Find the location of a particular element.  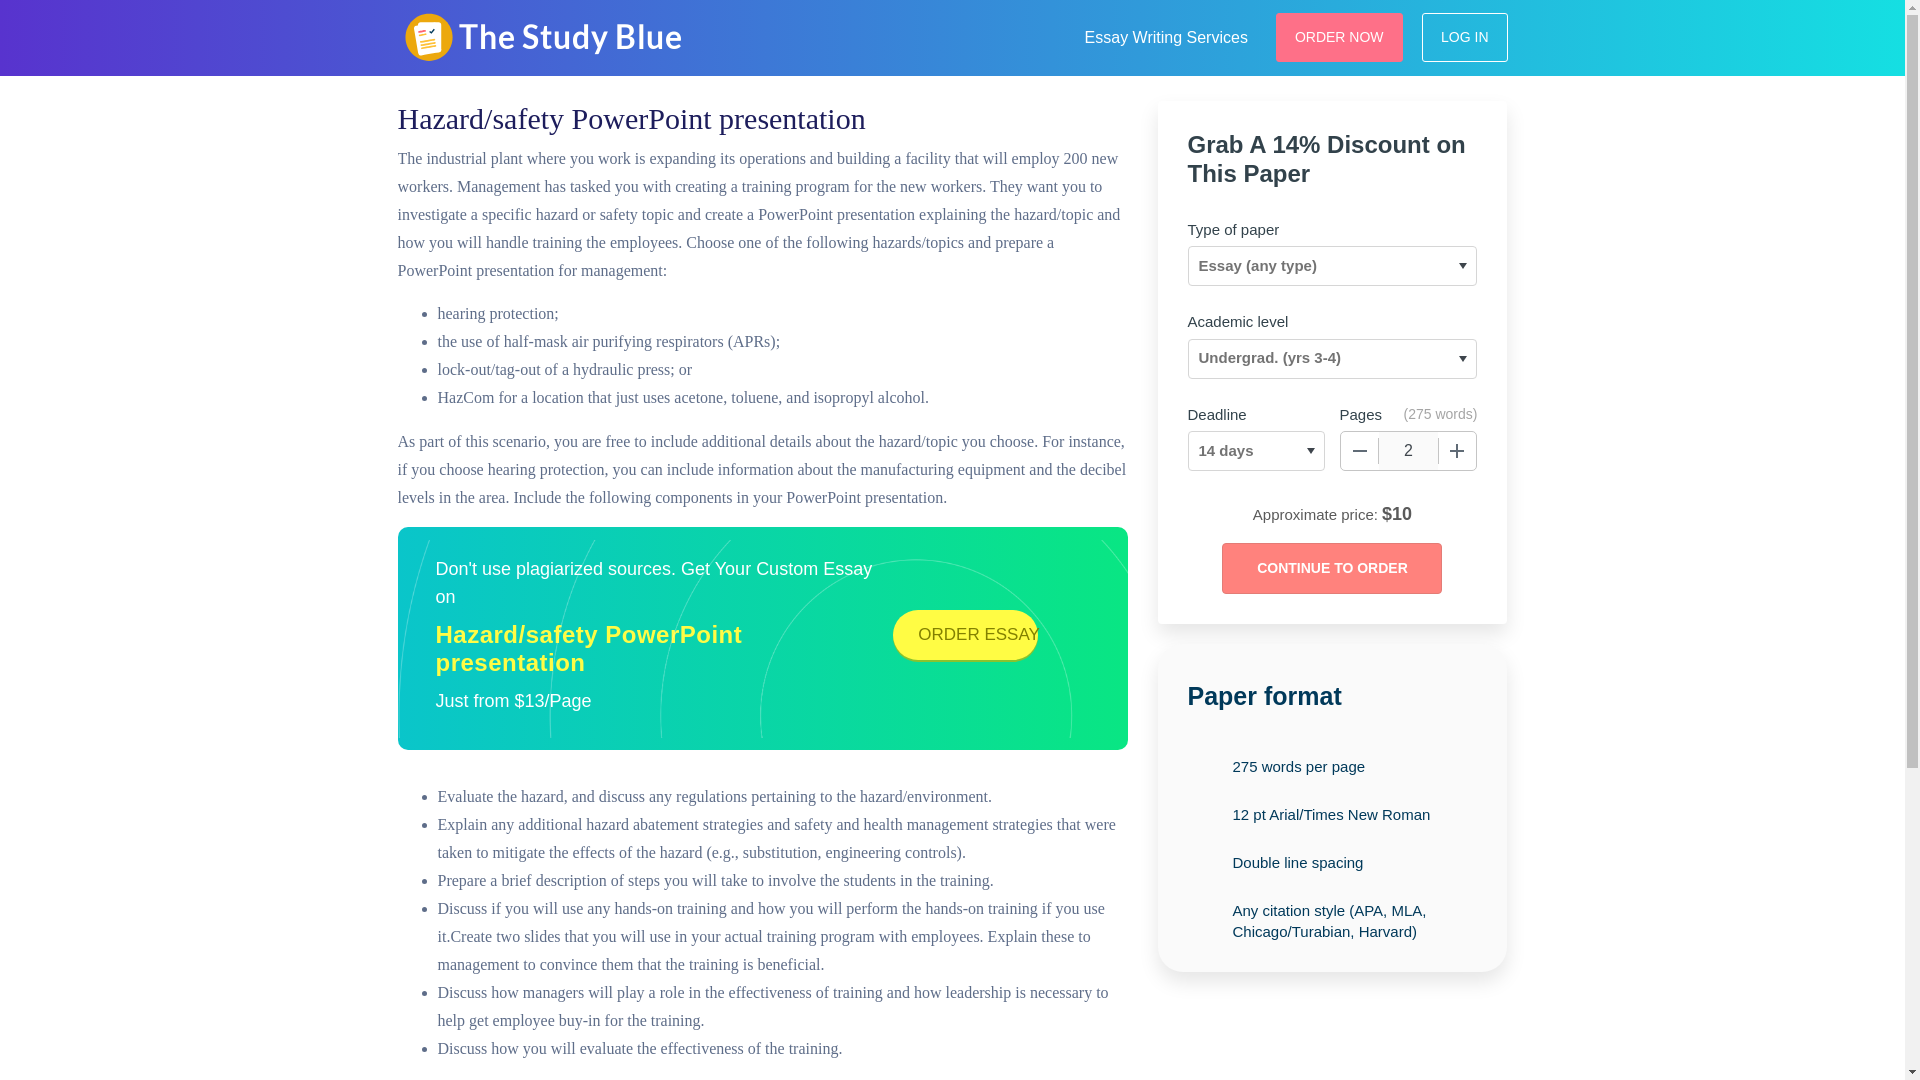

Essay Writing Services is located at coordinates (1166, 34).